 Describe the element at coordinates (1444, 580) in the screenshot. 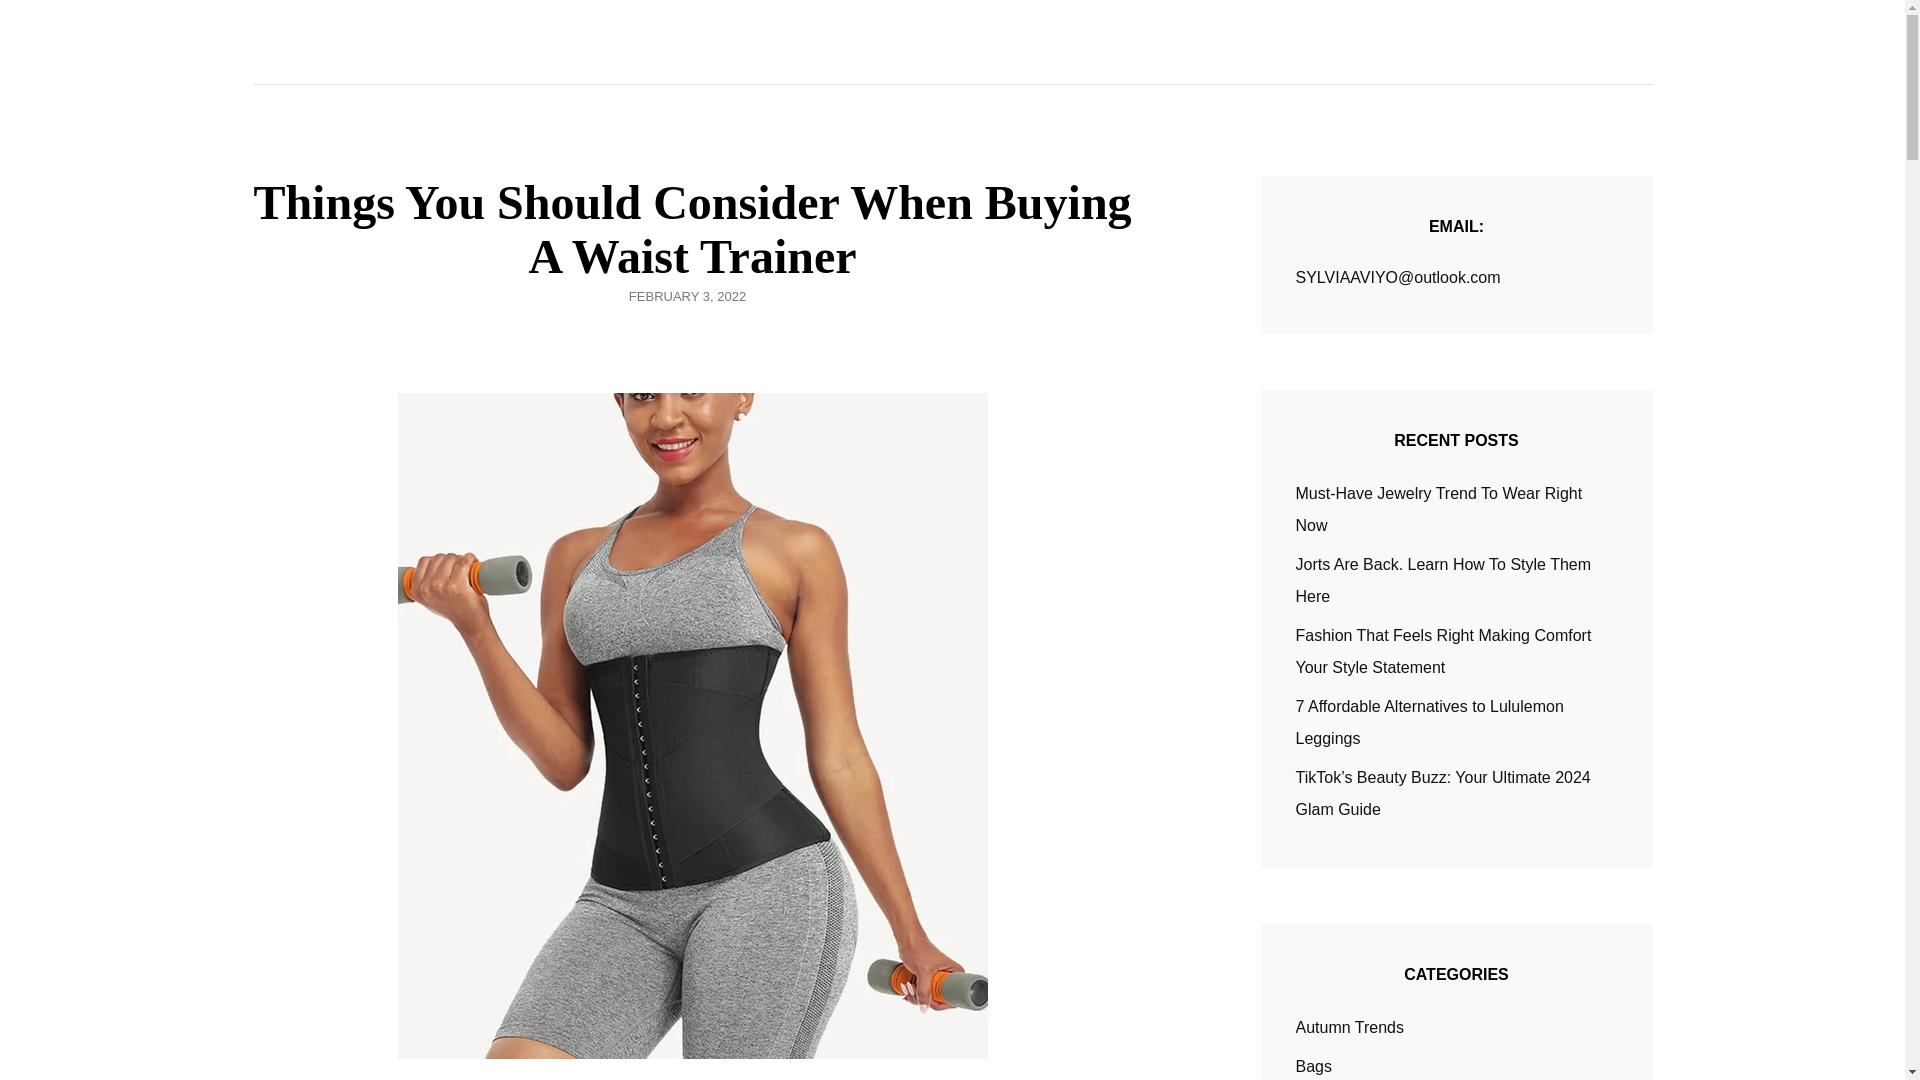

I see `Jorts Are Back. Learn How To Style Them Here` at that location.